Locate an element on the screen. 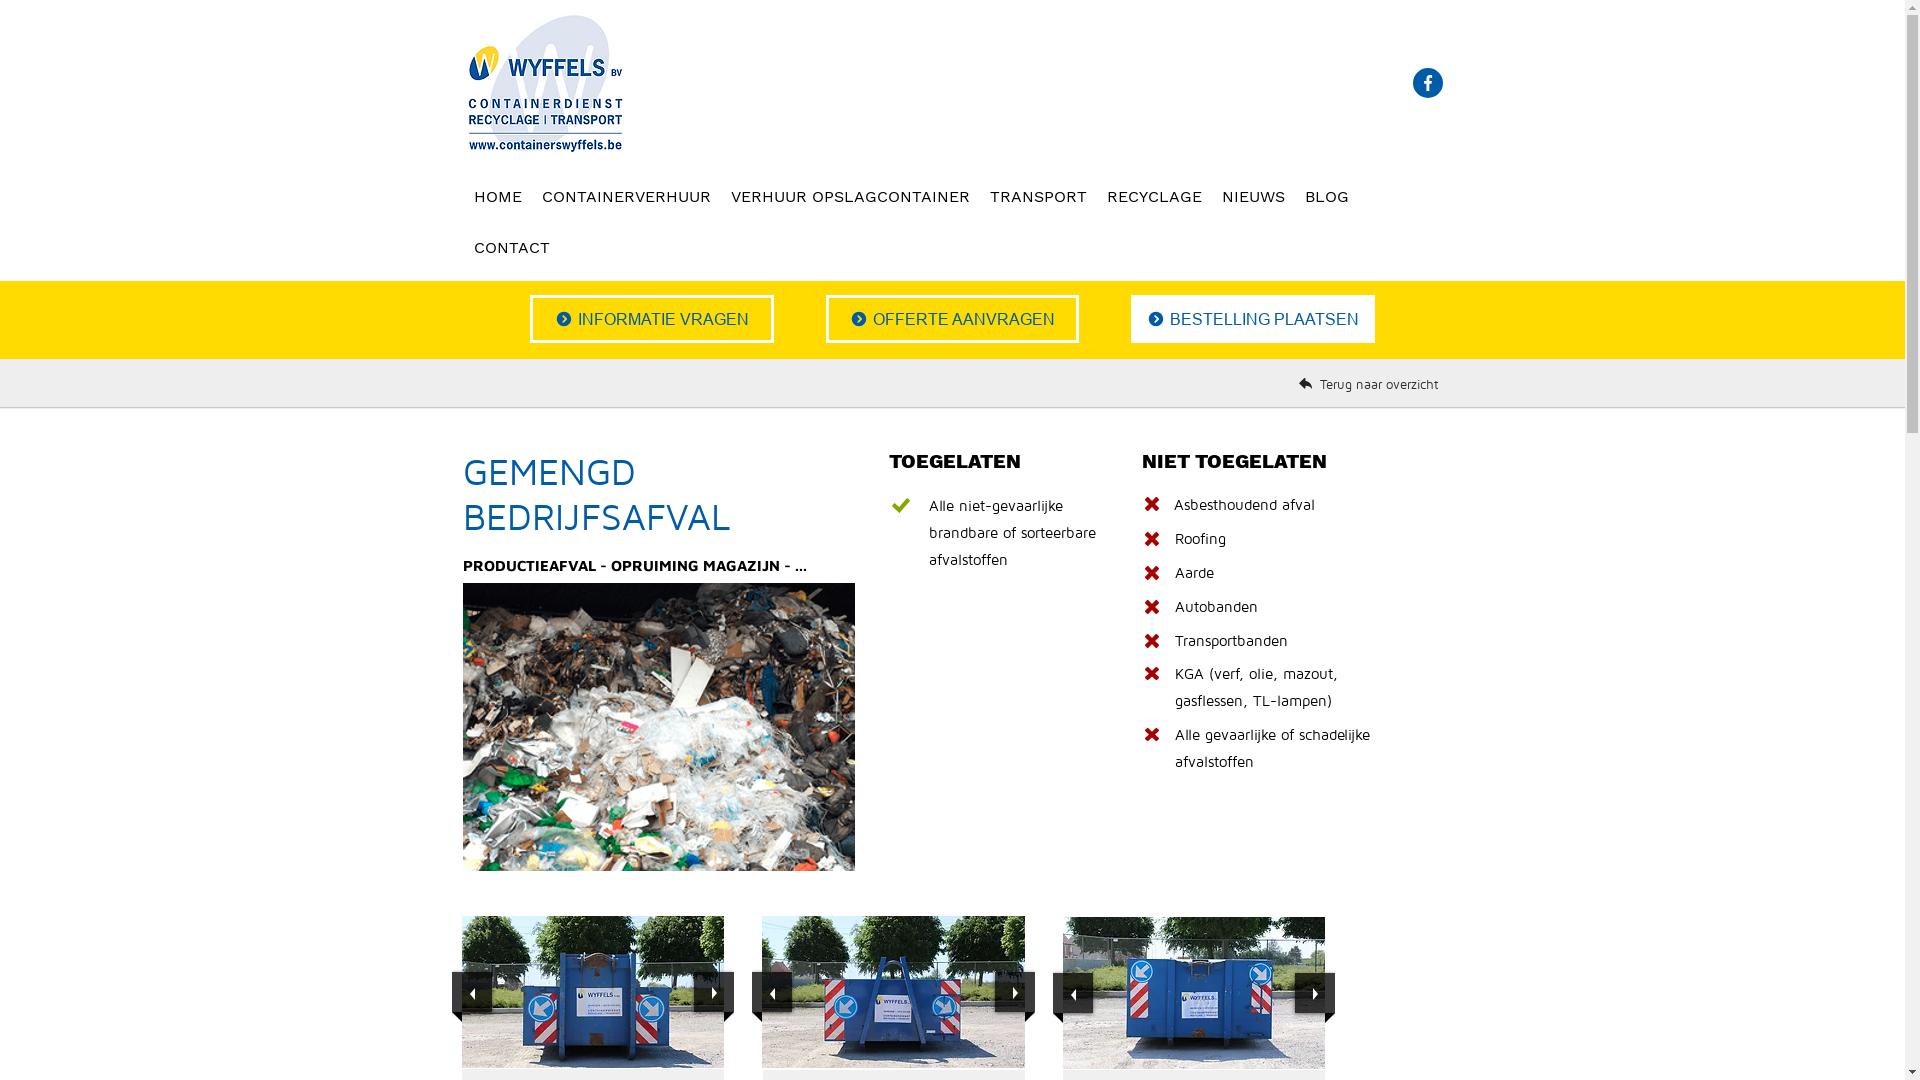  CONTACT is located at coordinates (512, 248).